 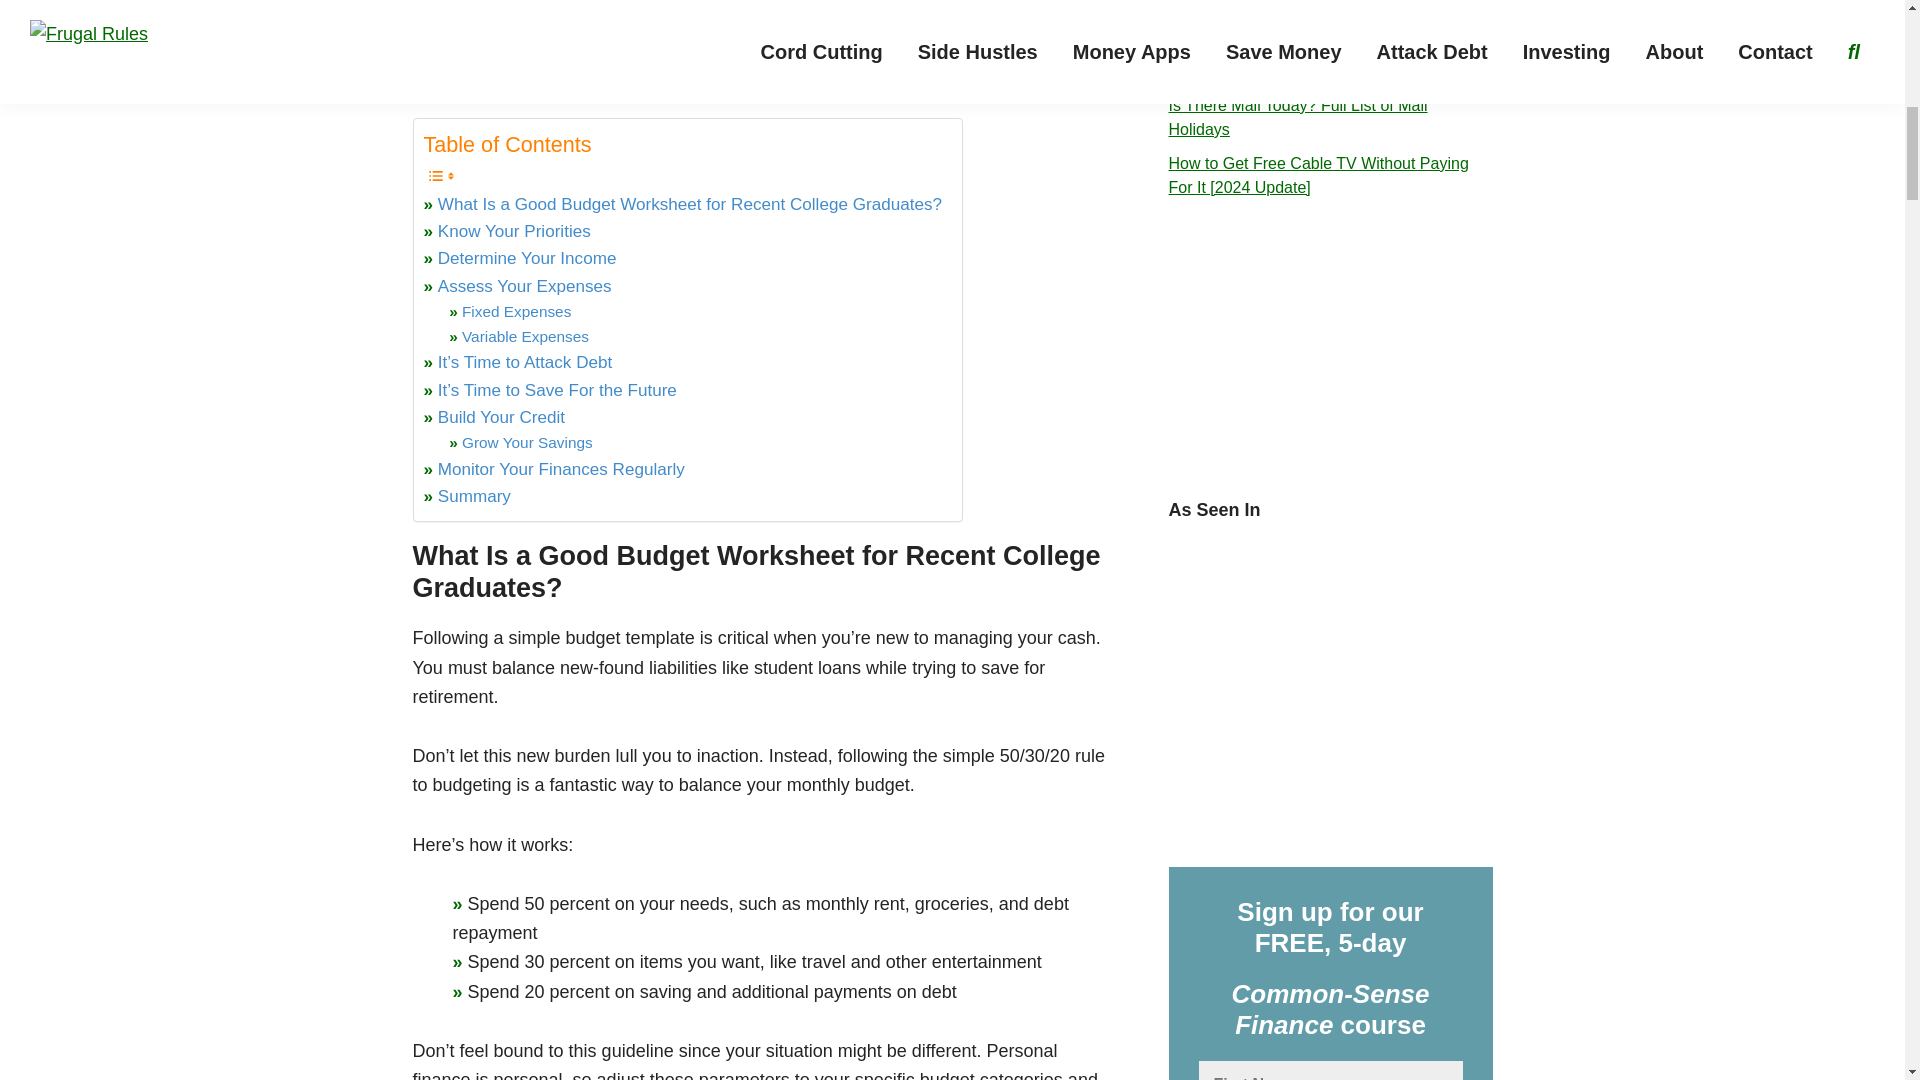 What do you see at coordinates (526, 337) in the screenshot?
I see `Variable Expenses` at bounding box center [526, 337].